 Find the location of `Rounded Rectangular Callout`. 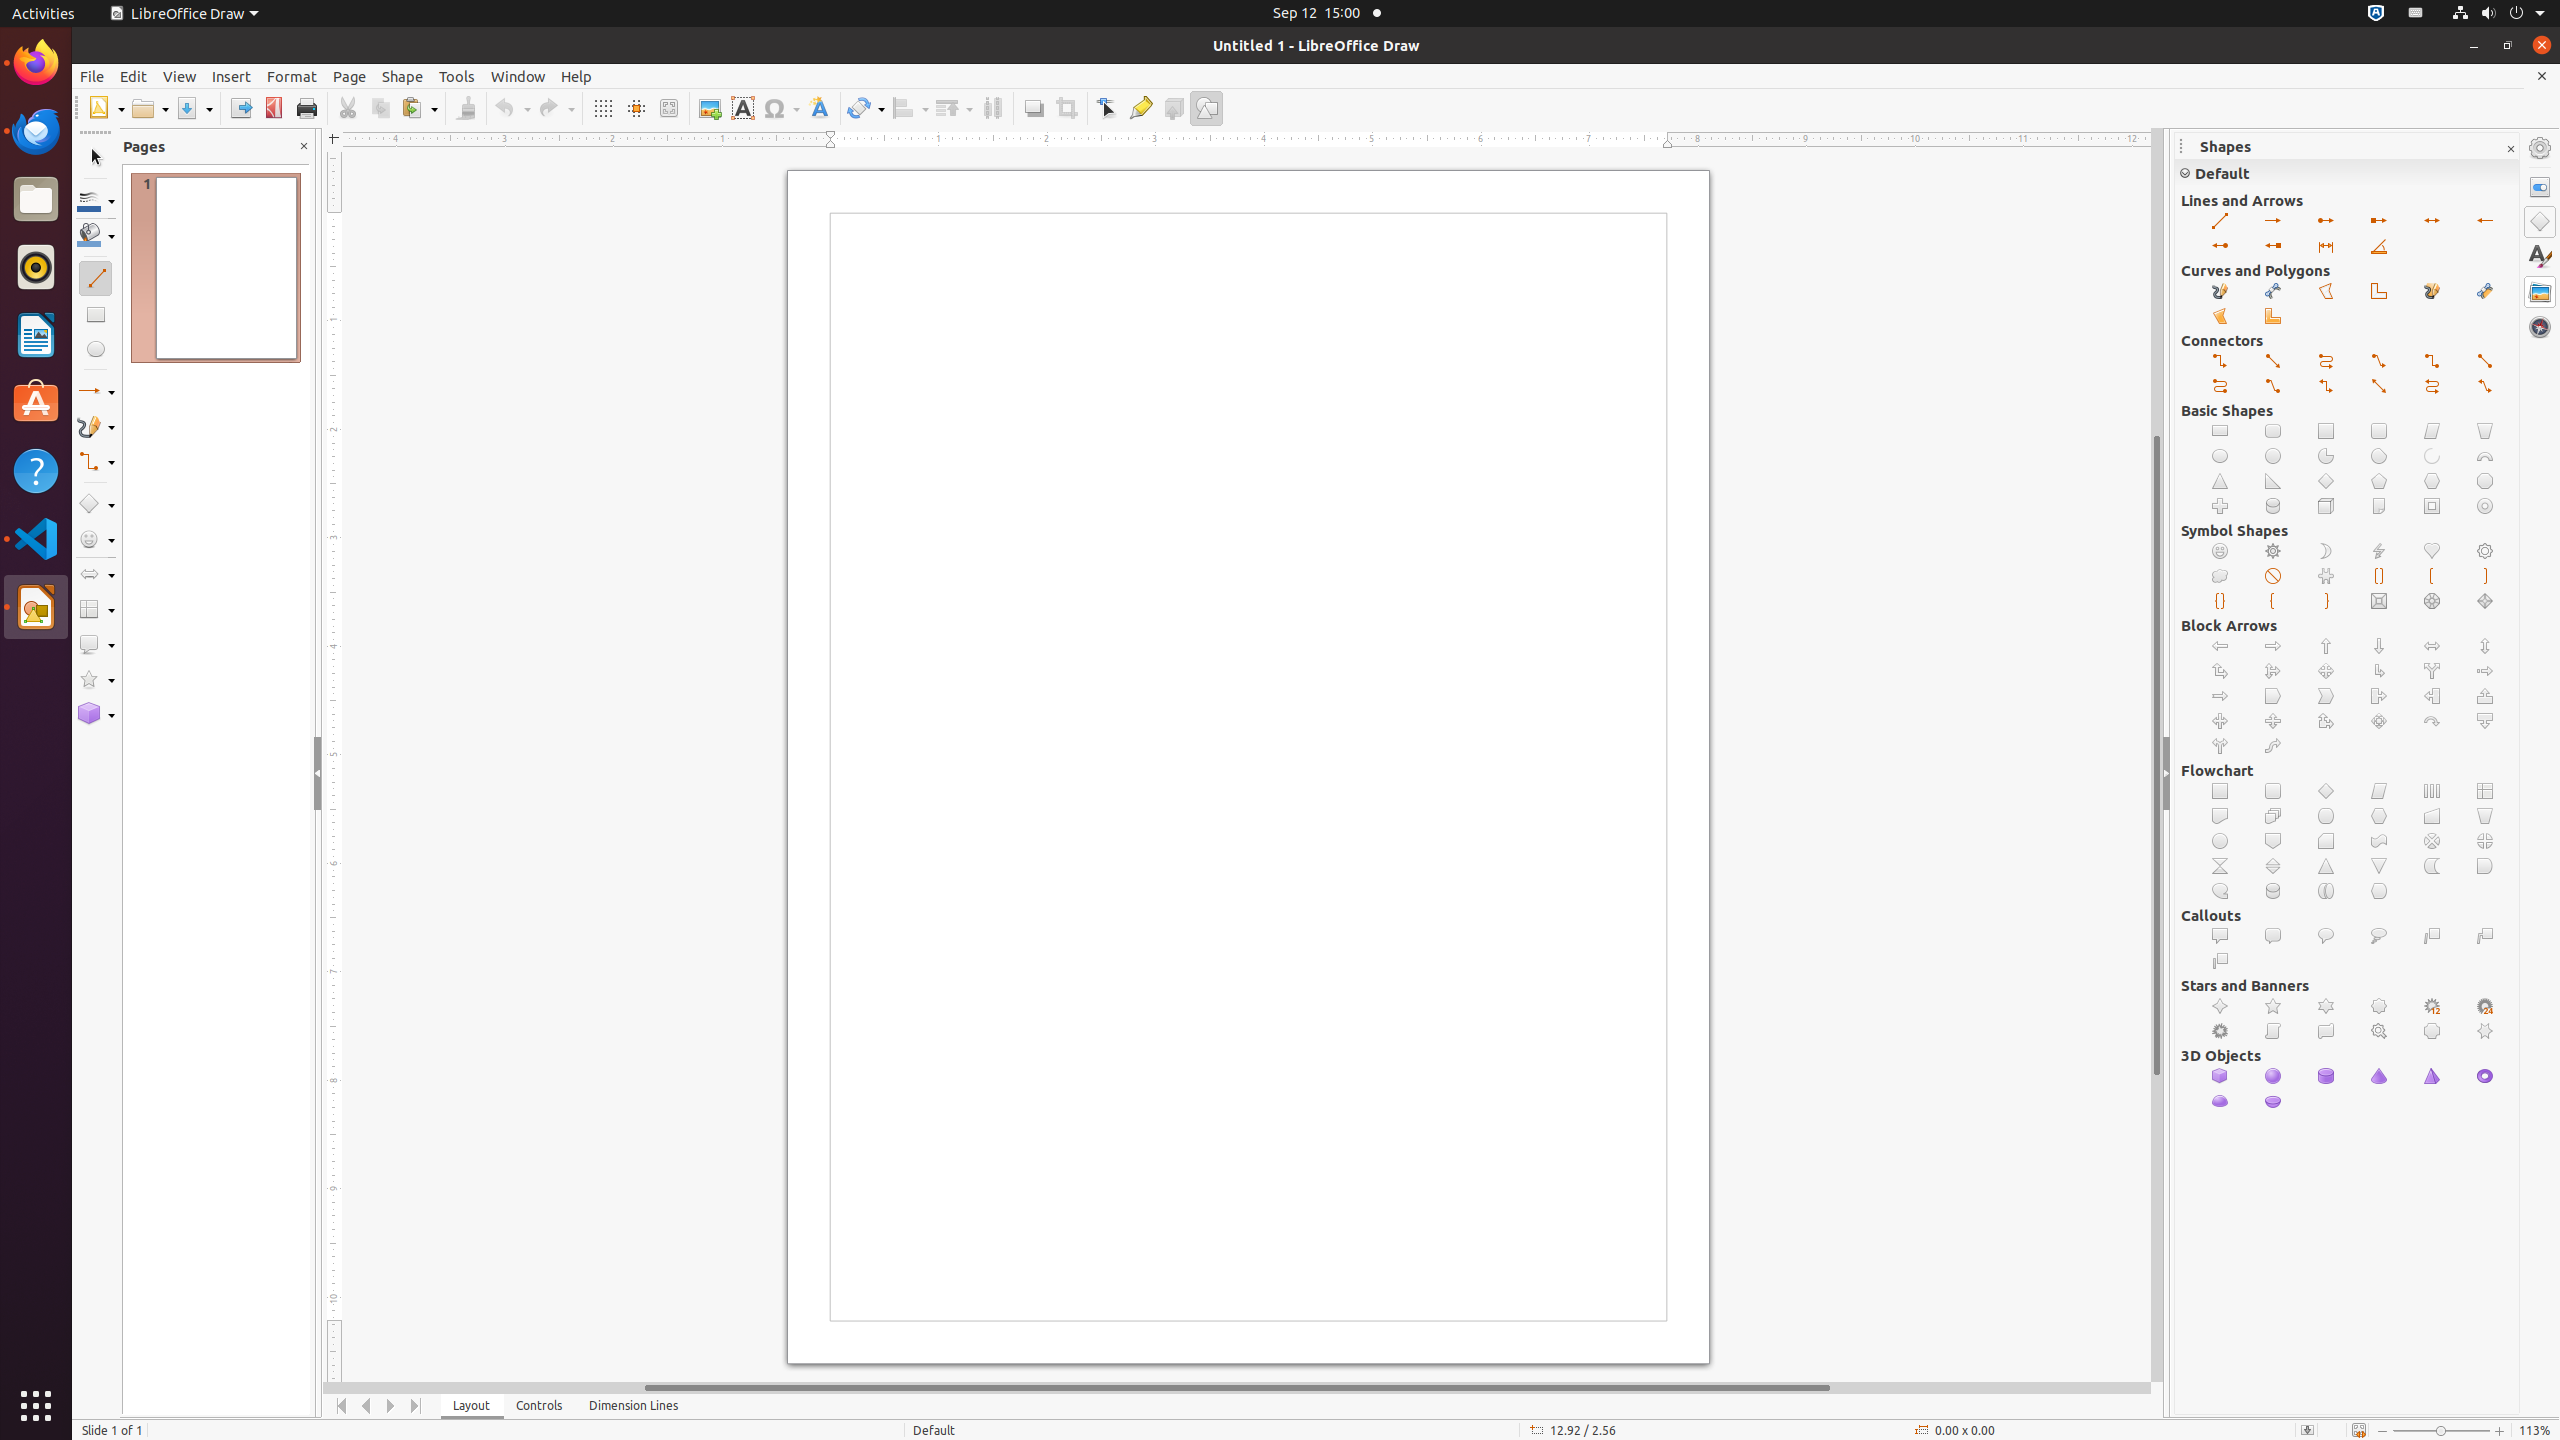

Rounded Rectangular Callout is located at coordinates (2274, 936).